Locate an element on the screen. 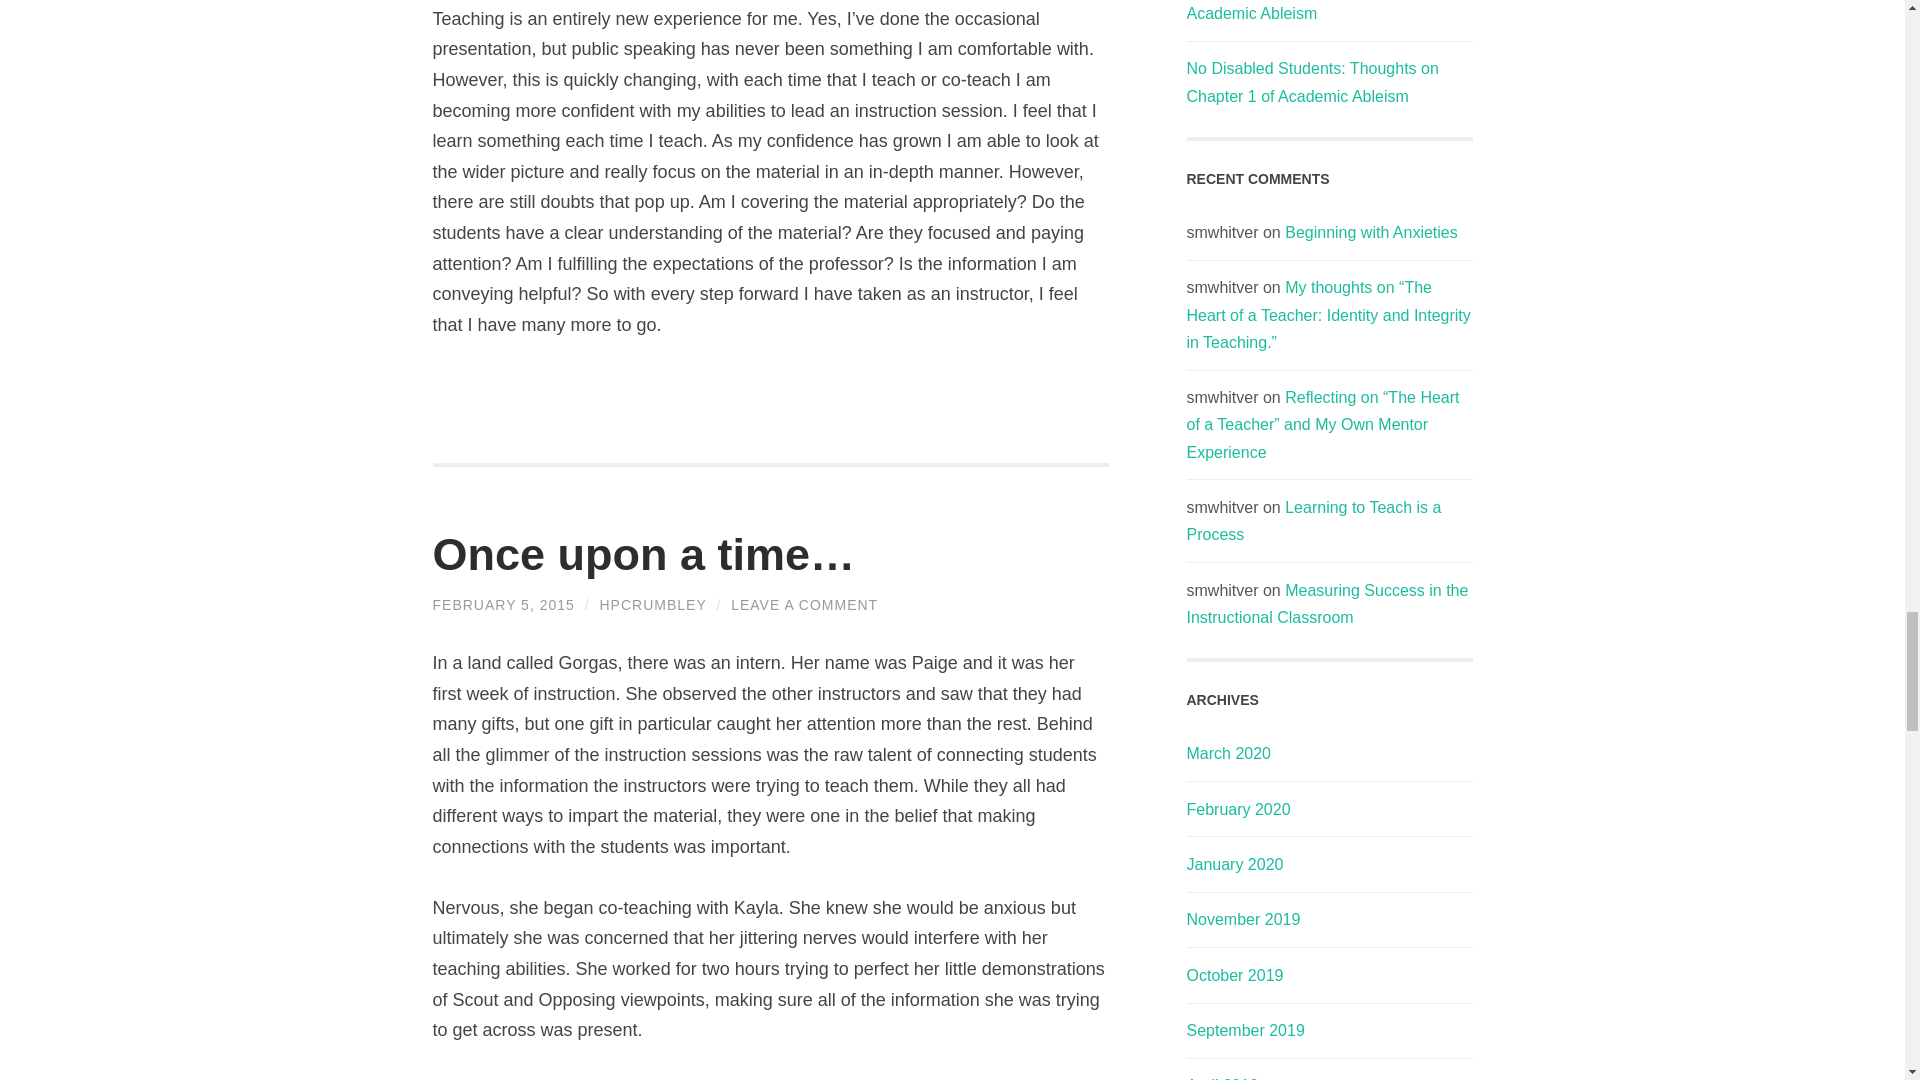 This screenshot has width=1920, height=1080. LEAVE A COMMENT is located at coordinates (804, 605).